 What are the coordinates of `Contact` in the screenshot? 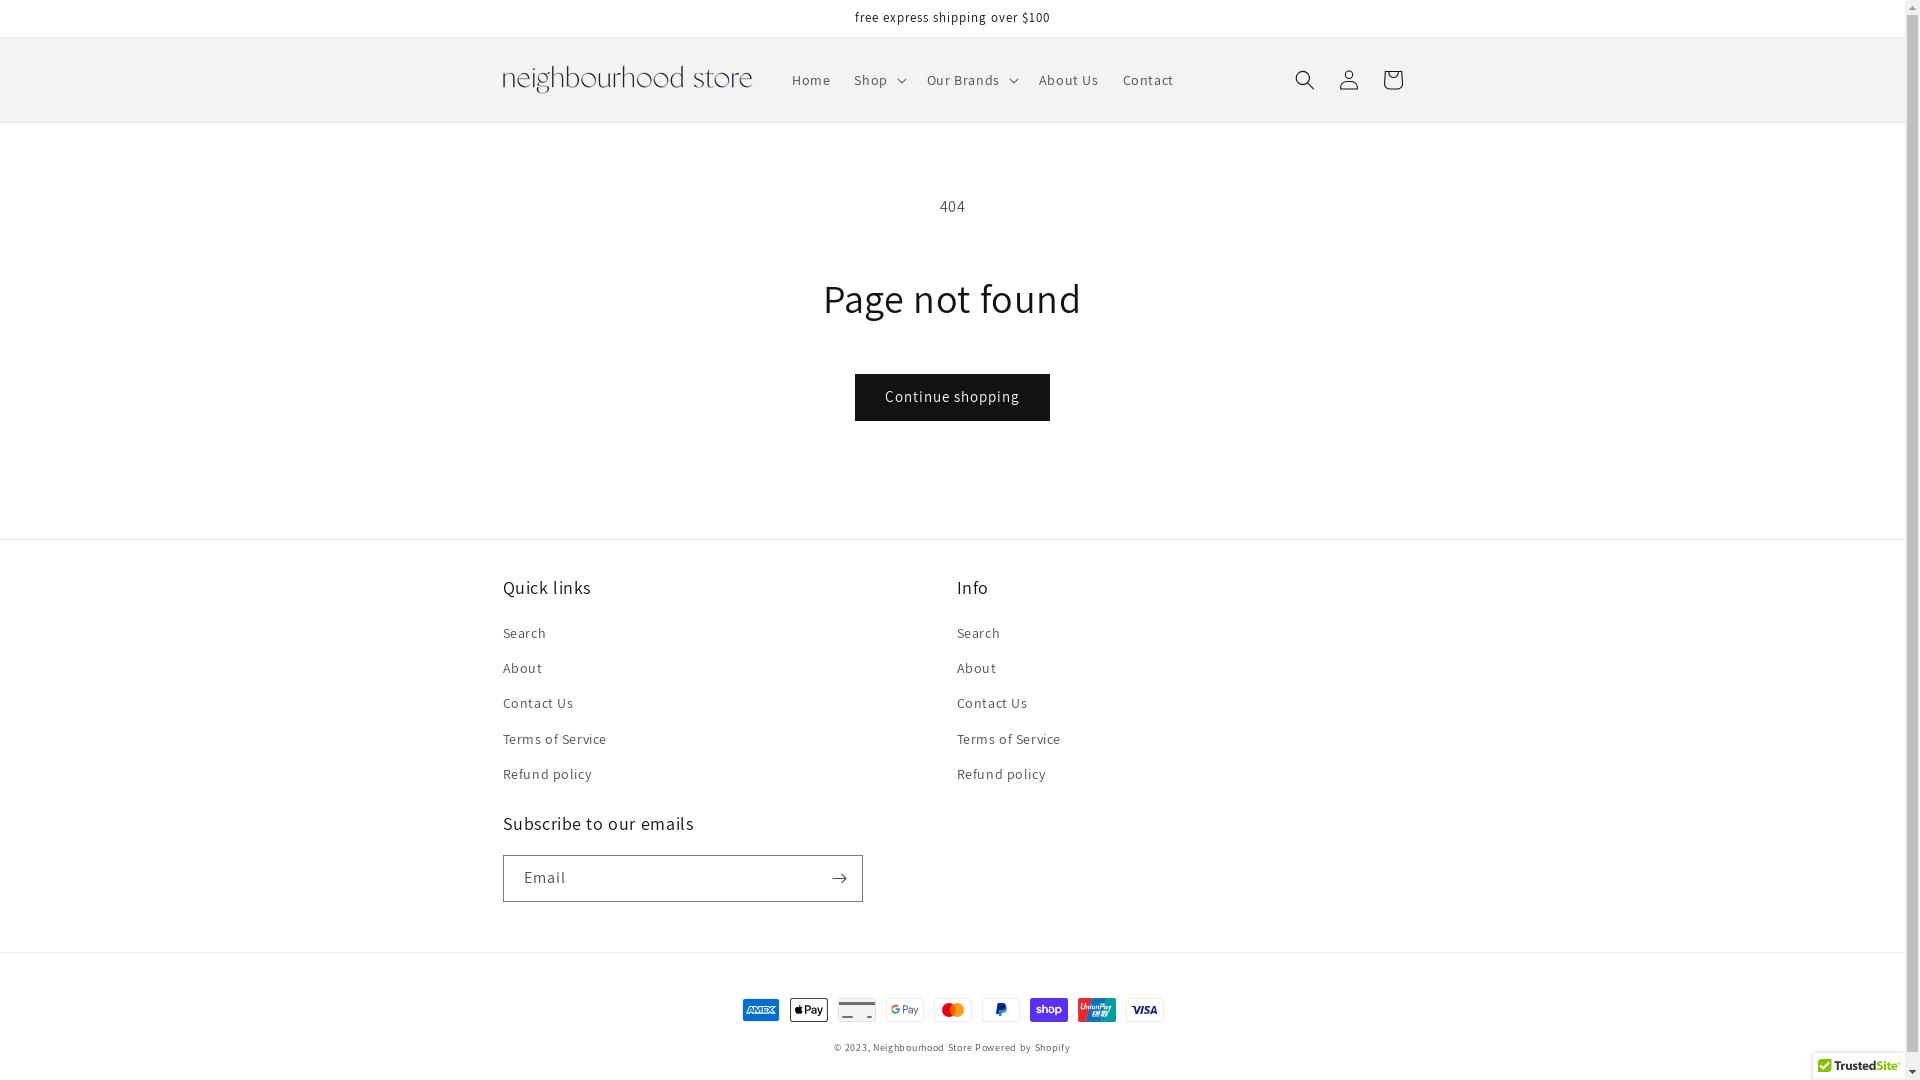 It's located at (1148, 80).